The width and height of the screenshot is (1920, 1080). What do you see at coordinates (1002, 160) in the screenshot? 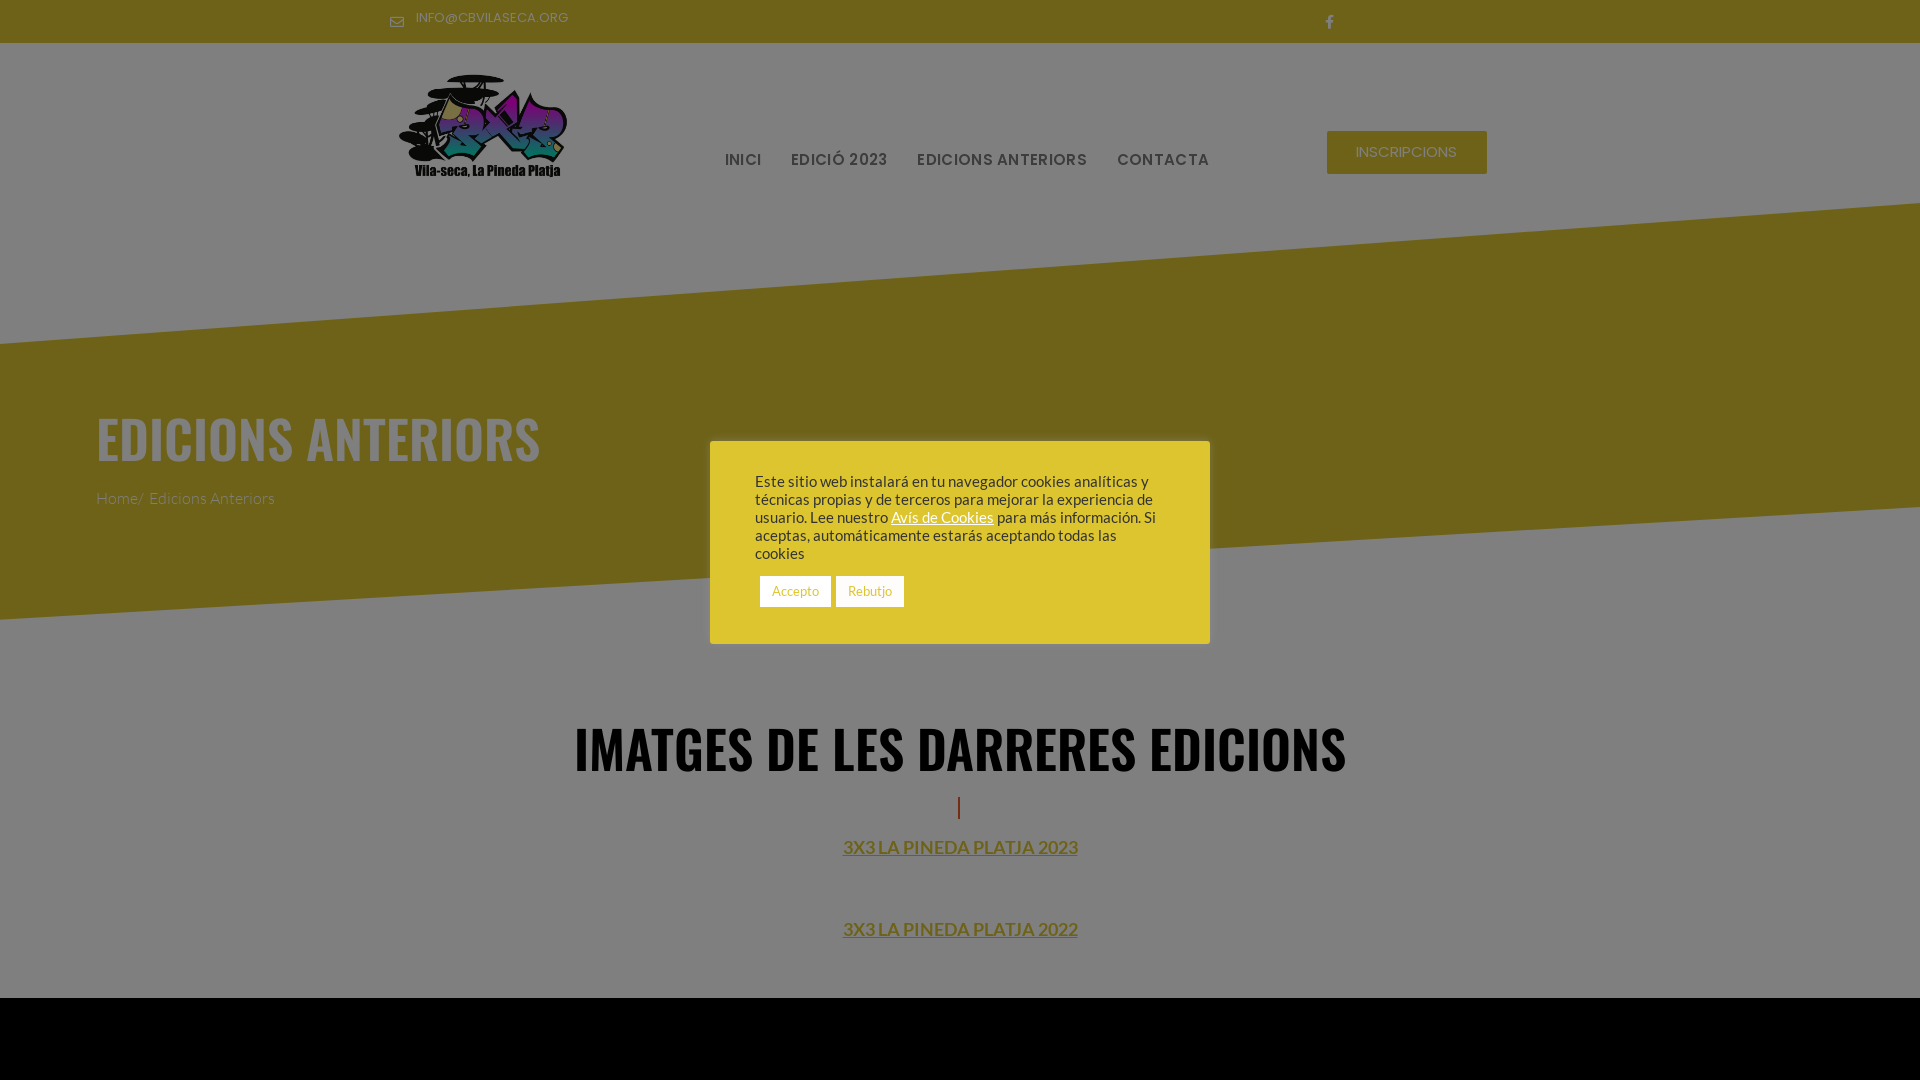
I see `EDICIONS ANTERIORS` at bounding box center [1002, 160].